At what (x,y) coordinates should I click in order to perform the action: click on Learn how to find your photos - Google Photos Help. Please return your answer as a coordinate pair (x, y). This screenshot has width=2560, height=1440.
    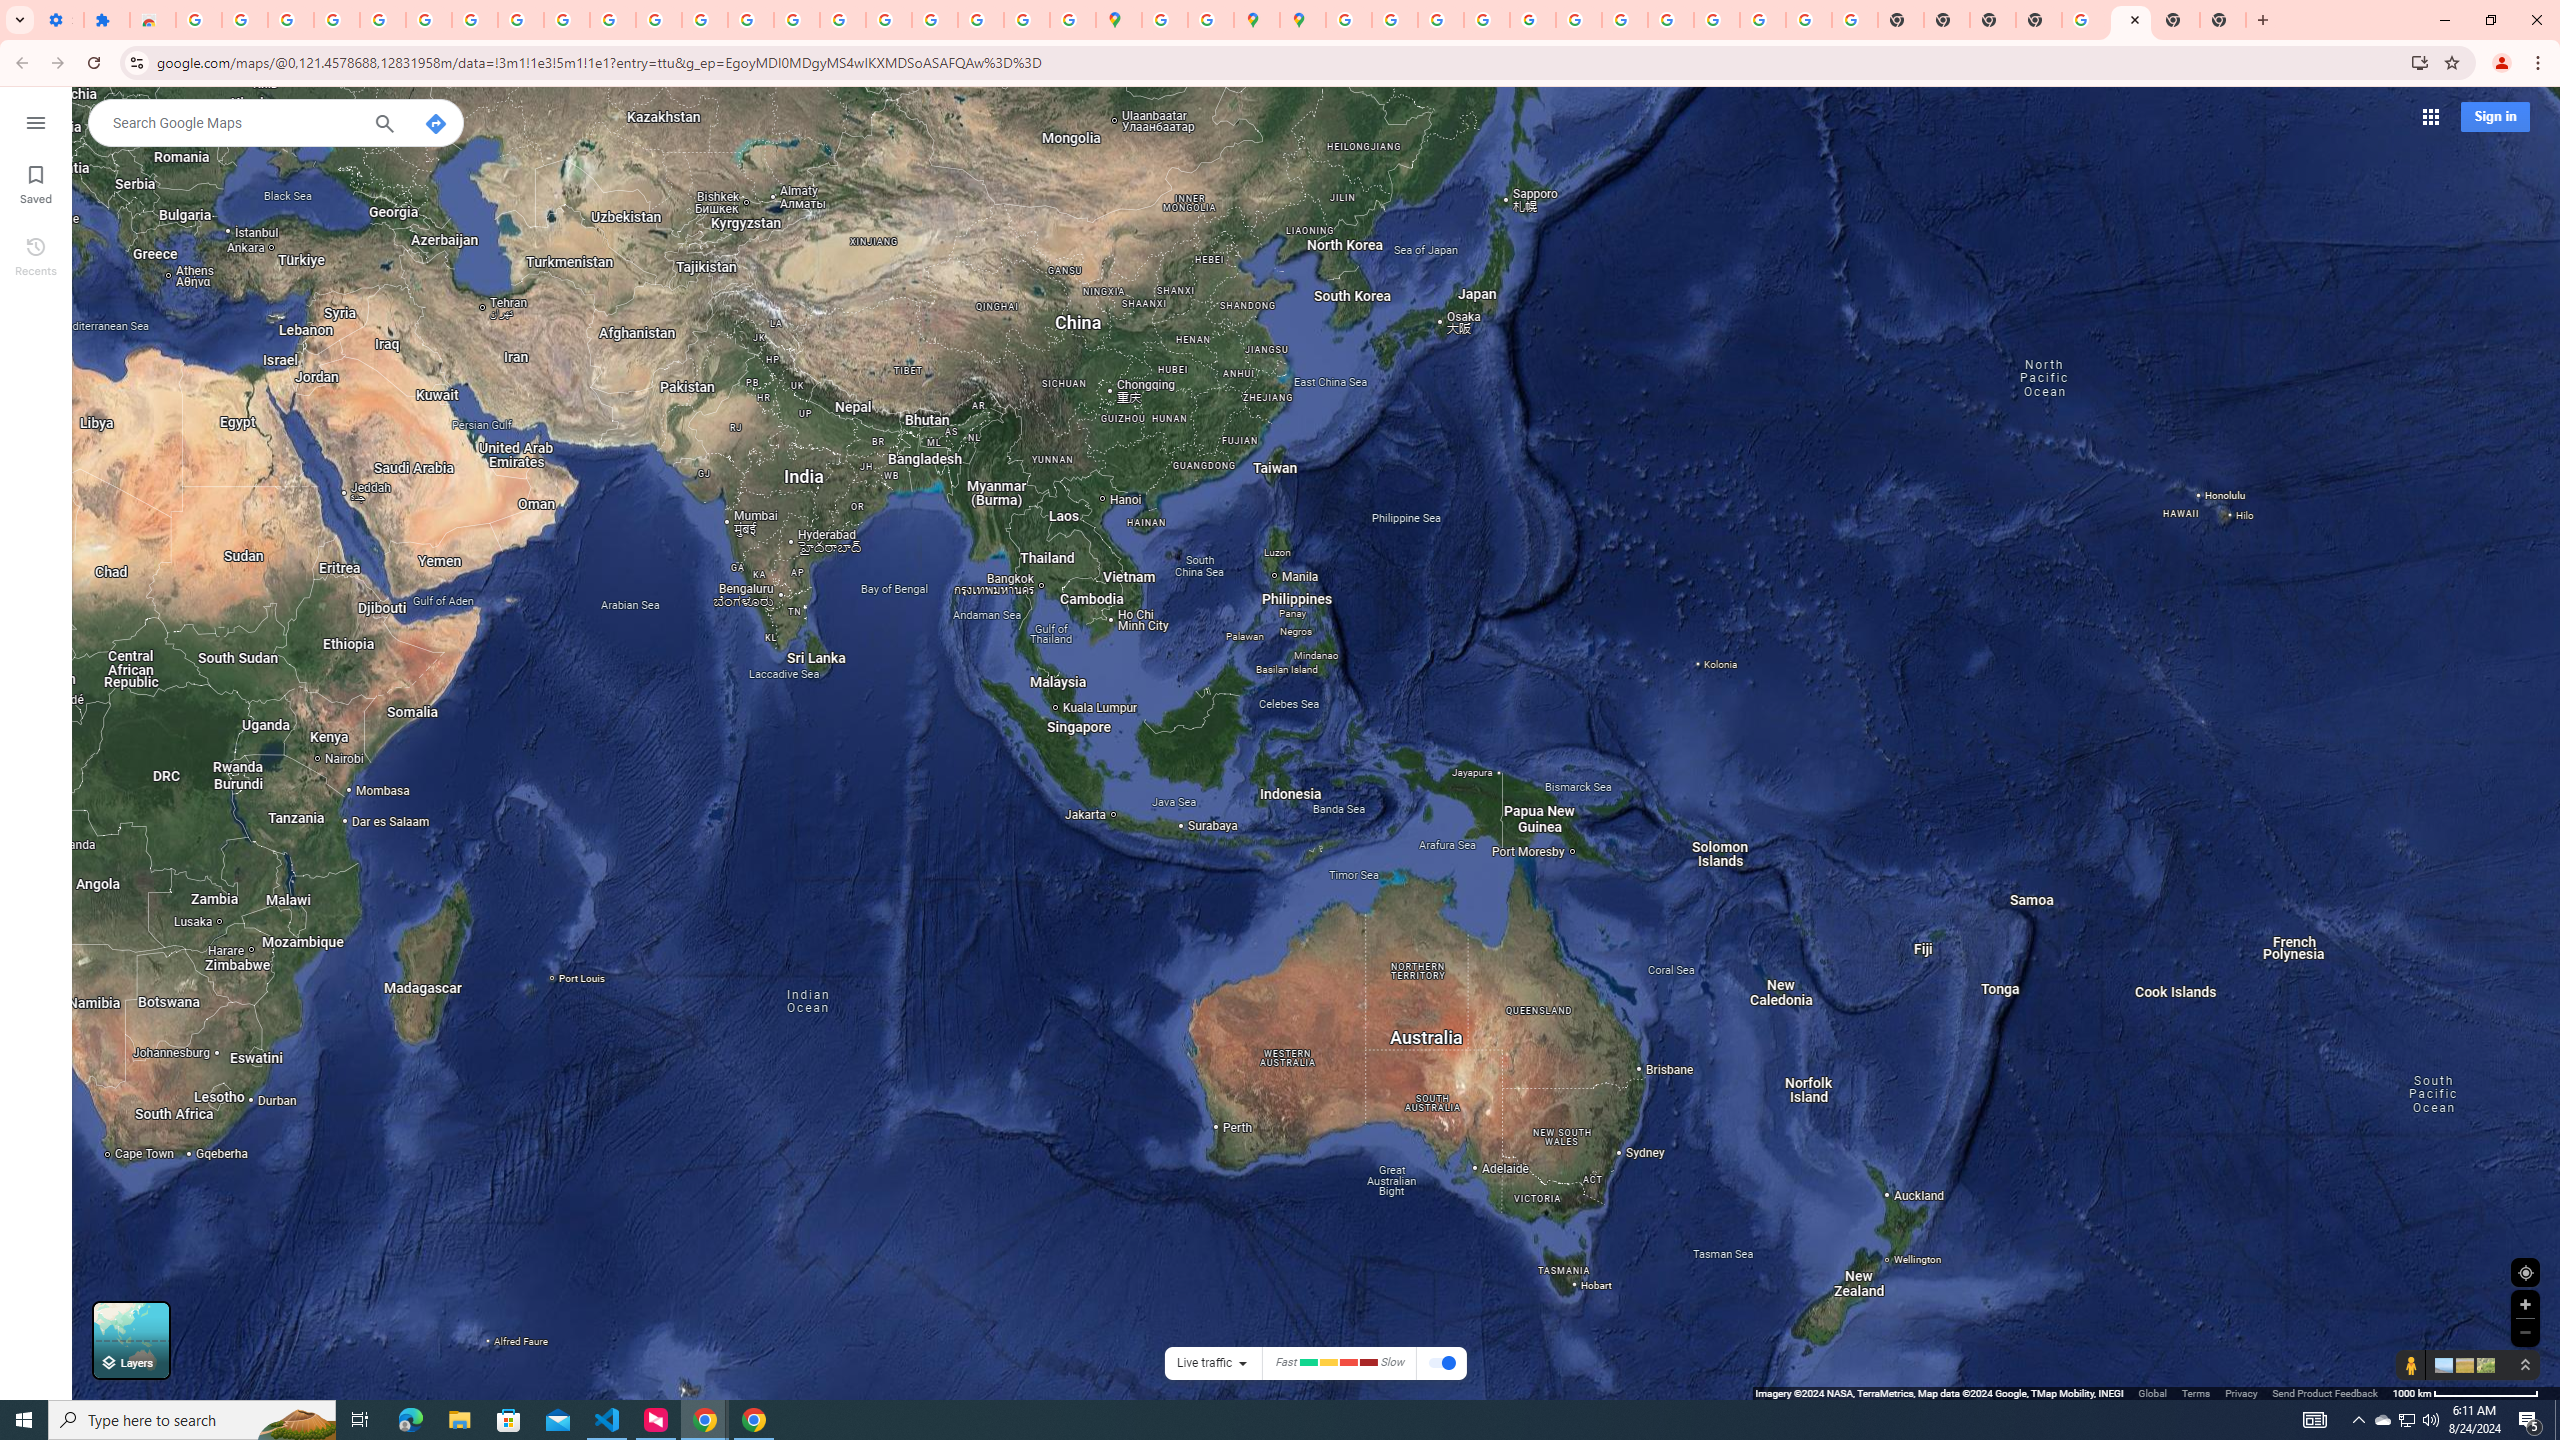
    Looking at the image, I should click on (290, 20).